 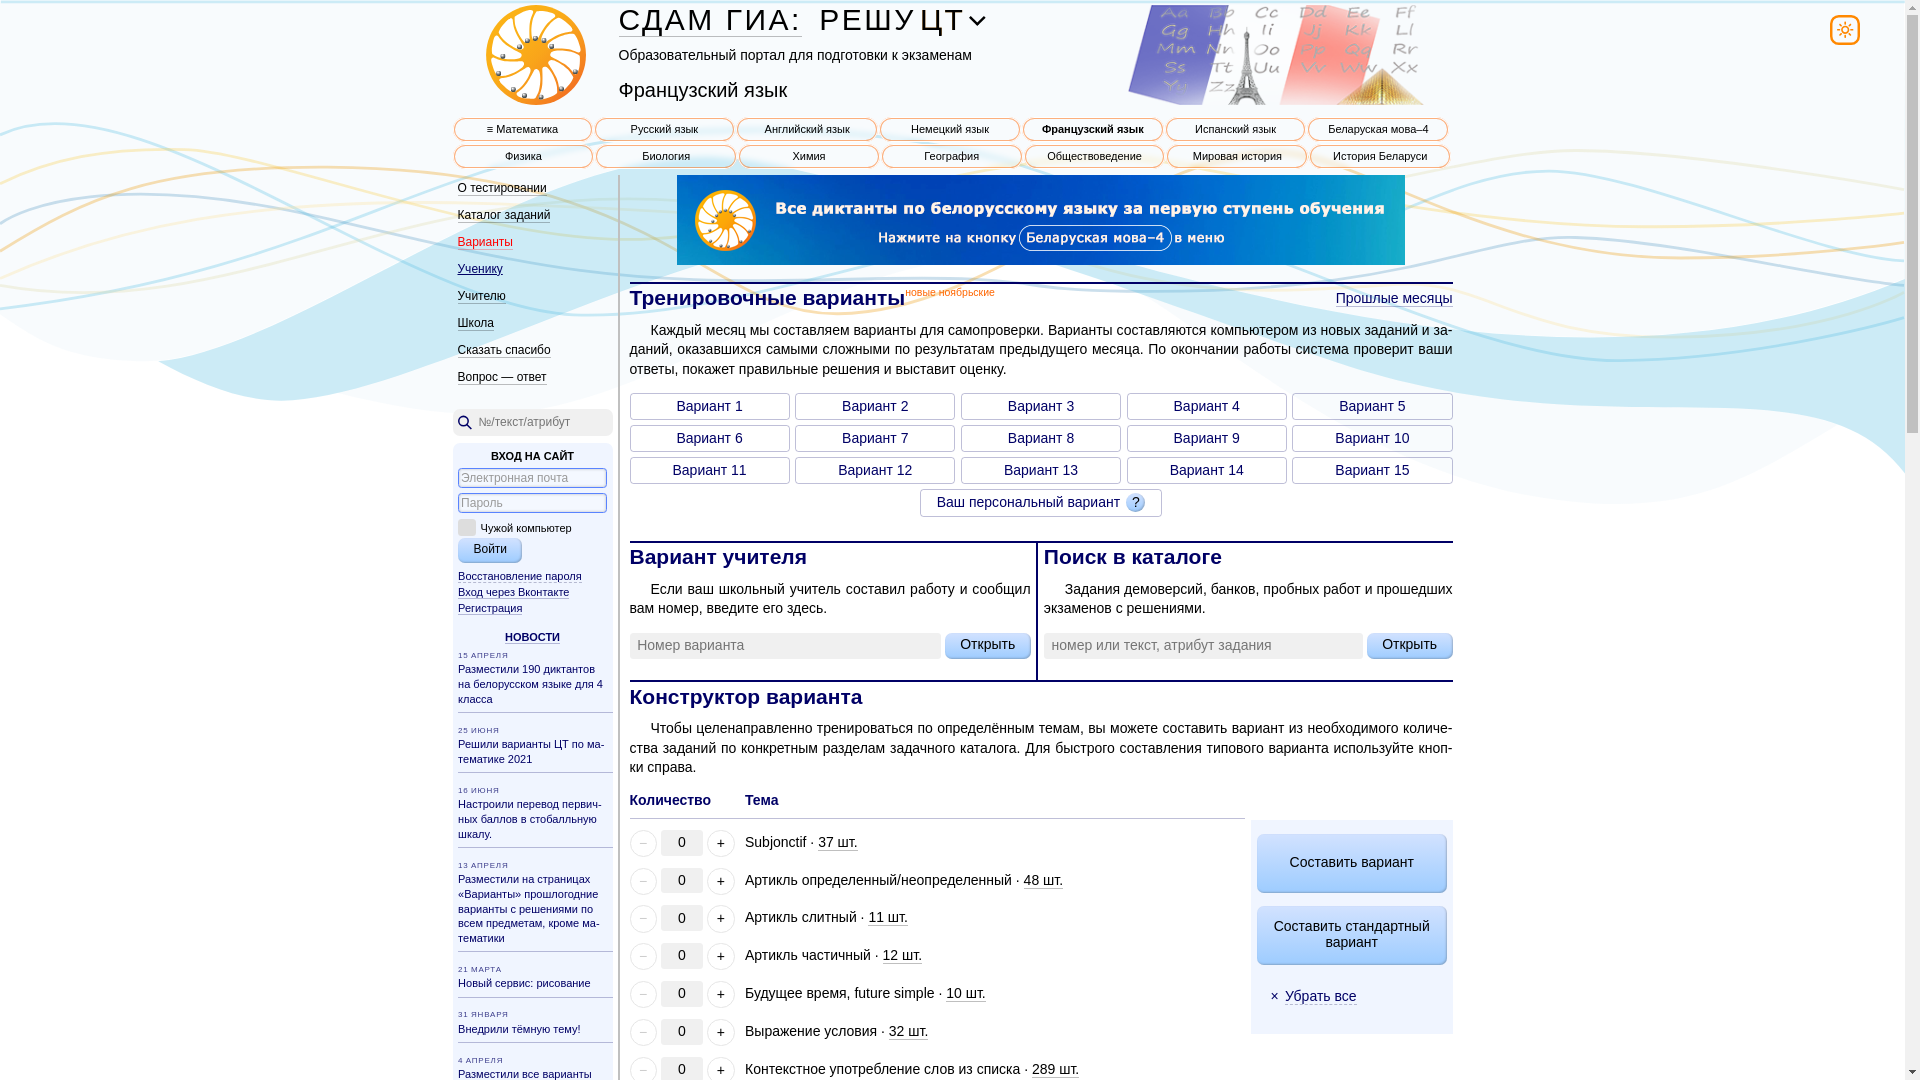 I want to click on +, so click(x=720, y=1032).